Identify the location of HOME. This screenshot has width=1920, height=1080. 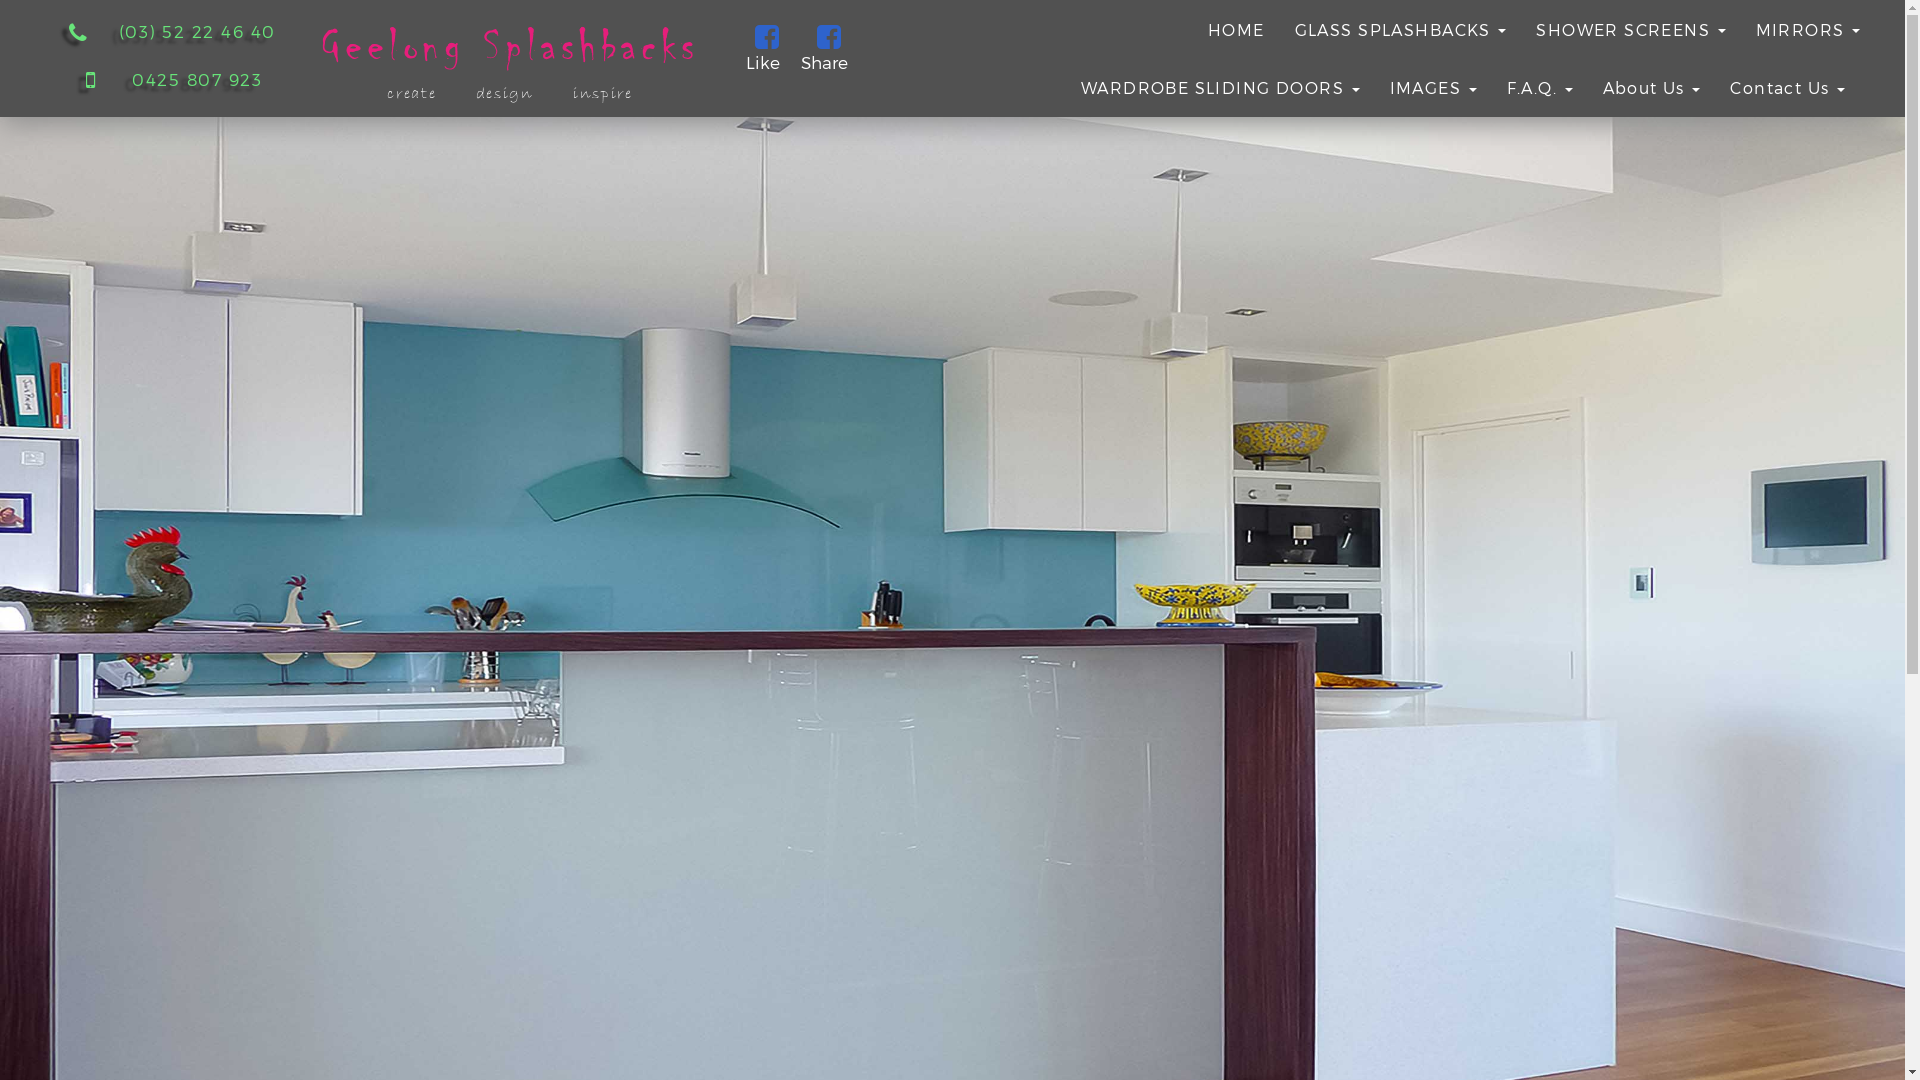
(1236, 30).